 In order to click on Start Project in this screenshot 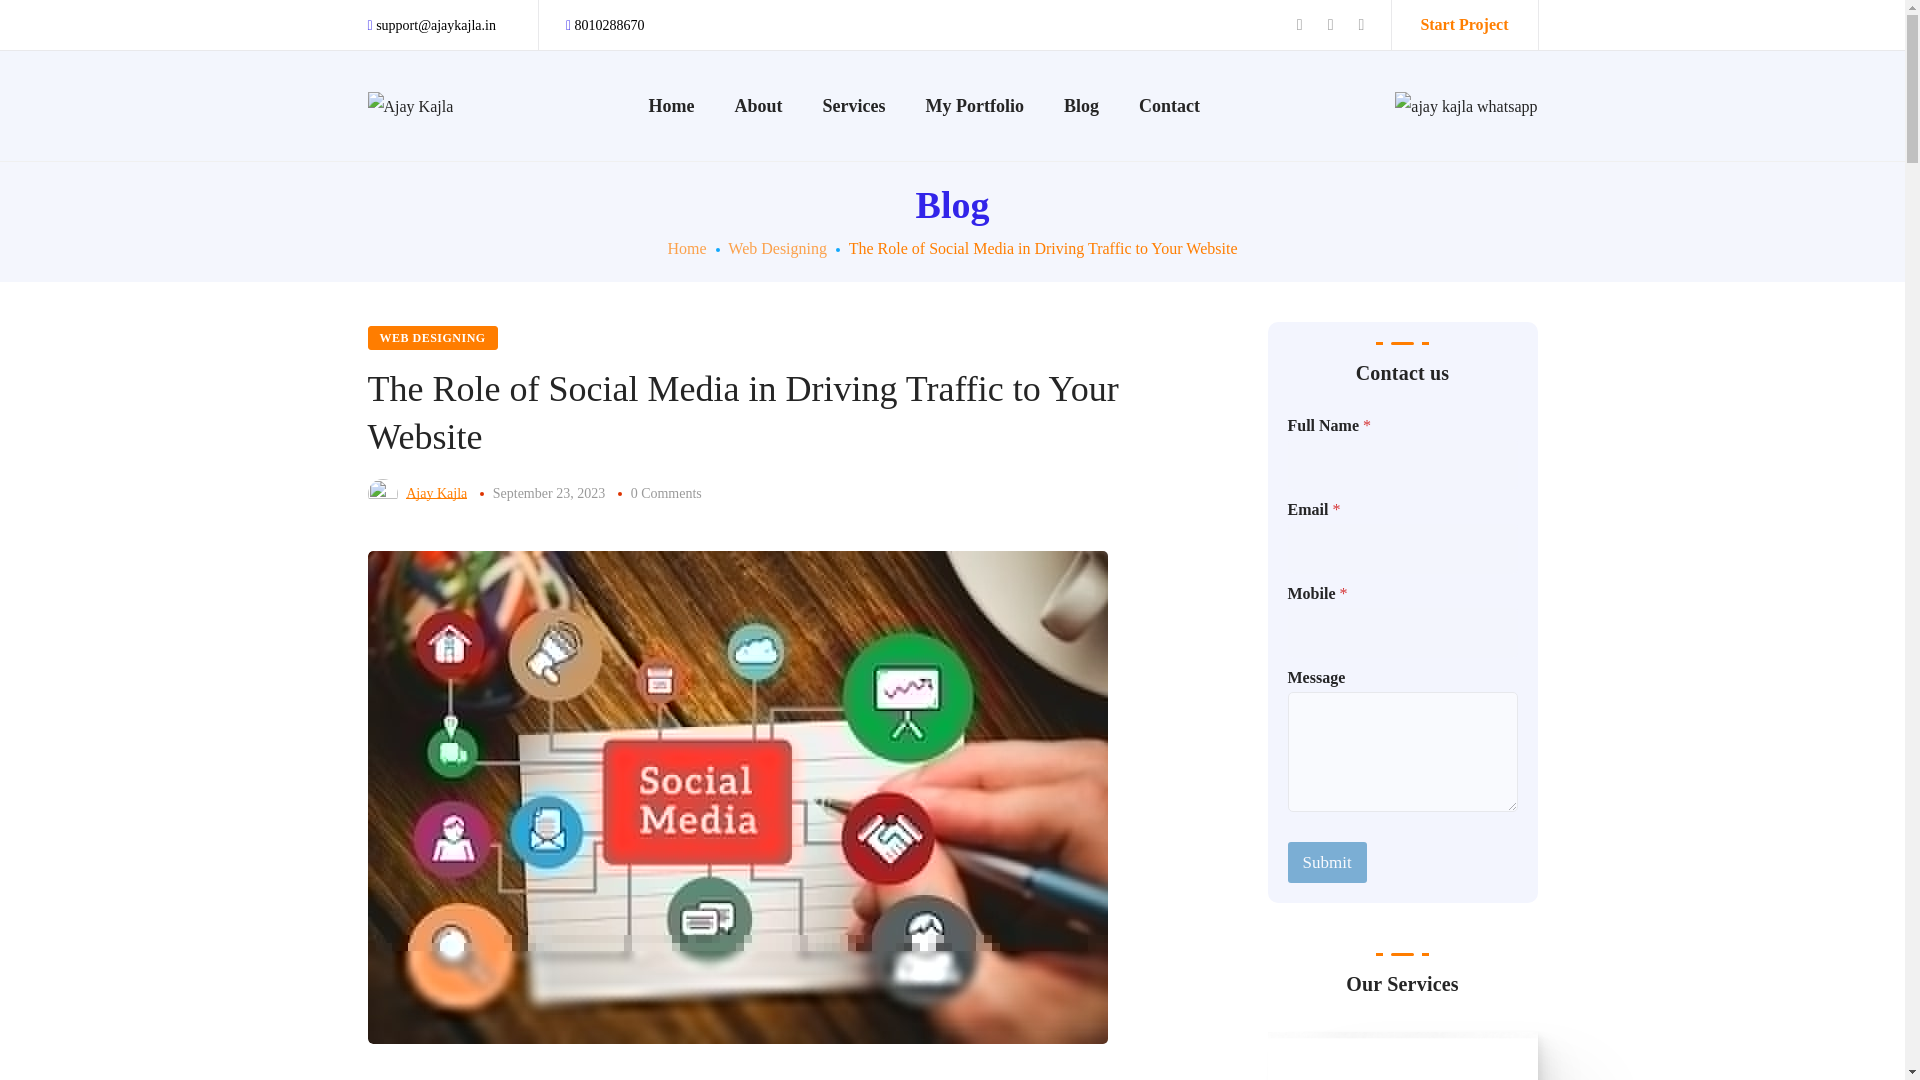, I will do `click(1464, 24)`.